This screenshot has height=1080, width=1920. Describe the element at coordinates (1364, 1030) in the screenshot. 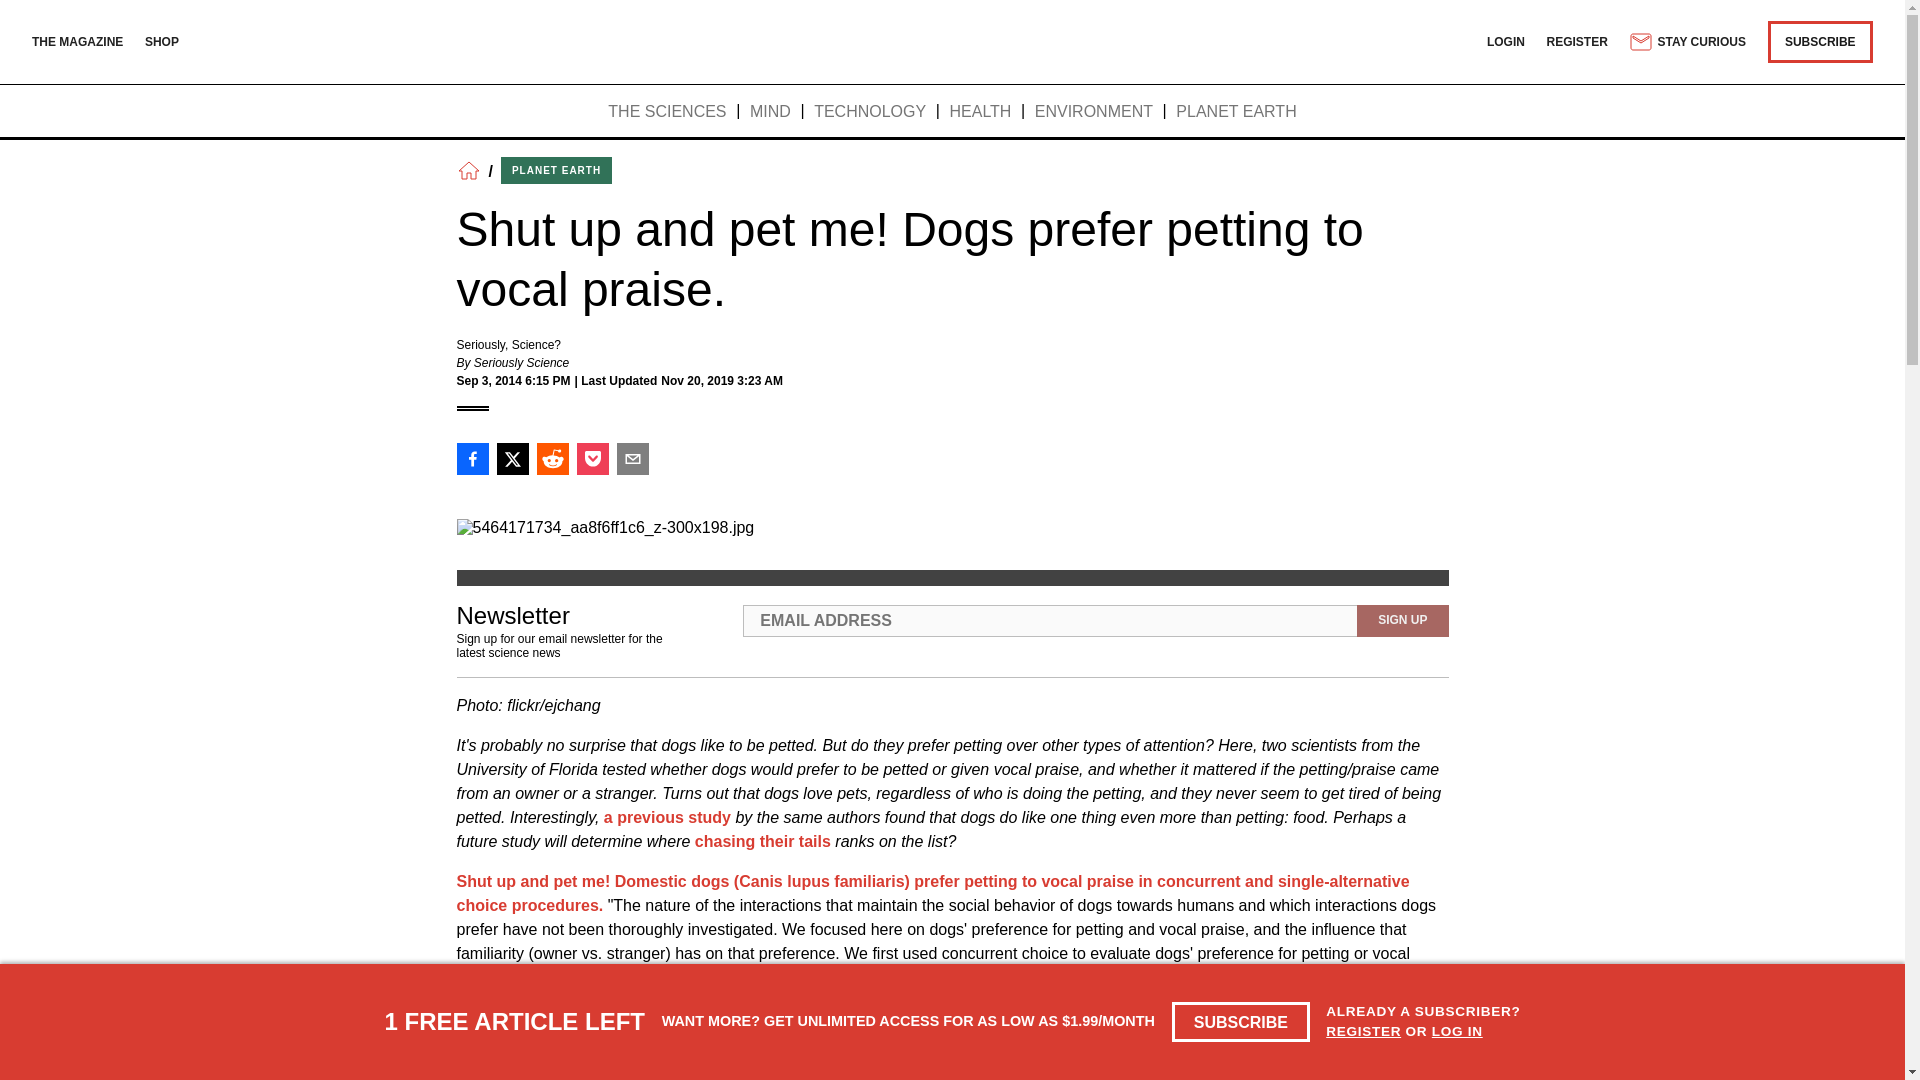

I see `REGISTER` at that location.